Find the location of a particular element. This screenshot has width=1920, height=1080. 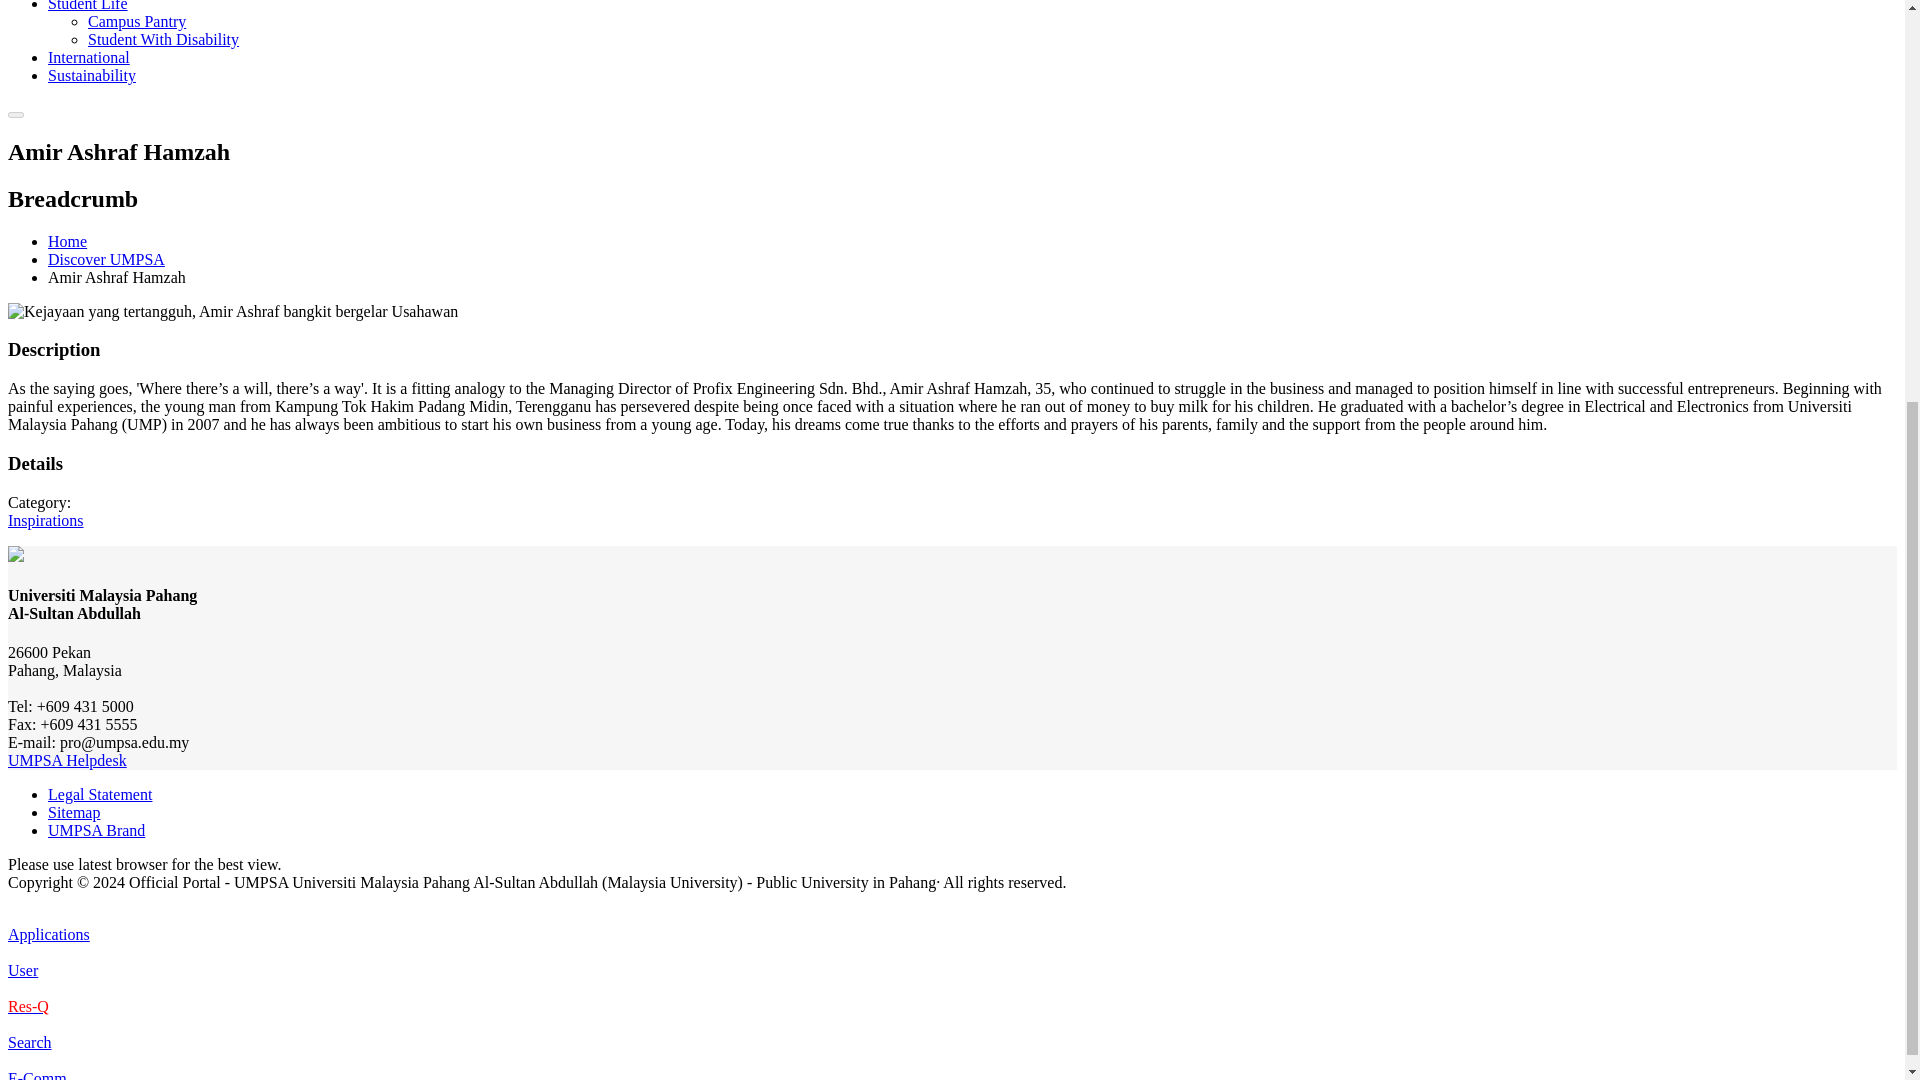

International is located at coordinates (89, 56).